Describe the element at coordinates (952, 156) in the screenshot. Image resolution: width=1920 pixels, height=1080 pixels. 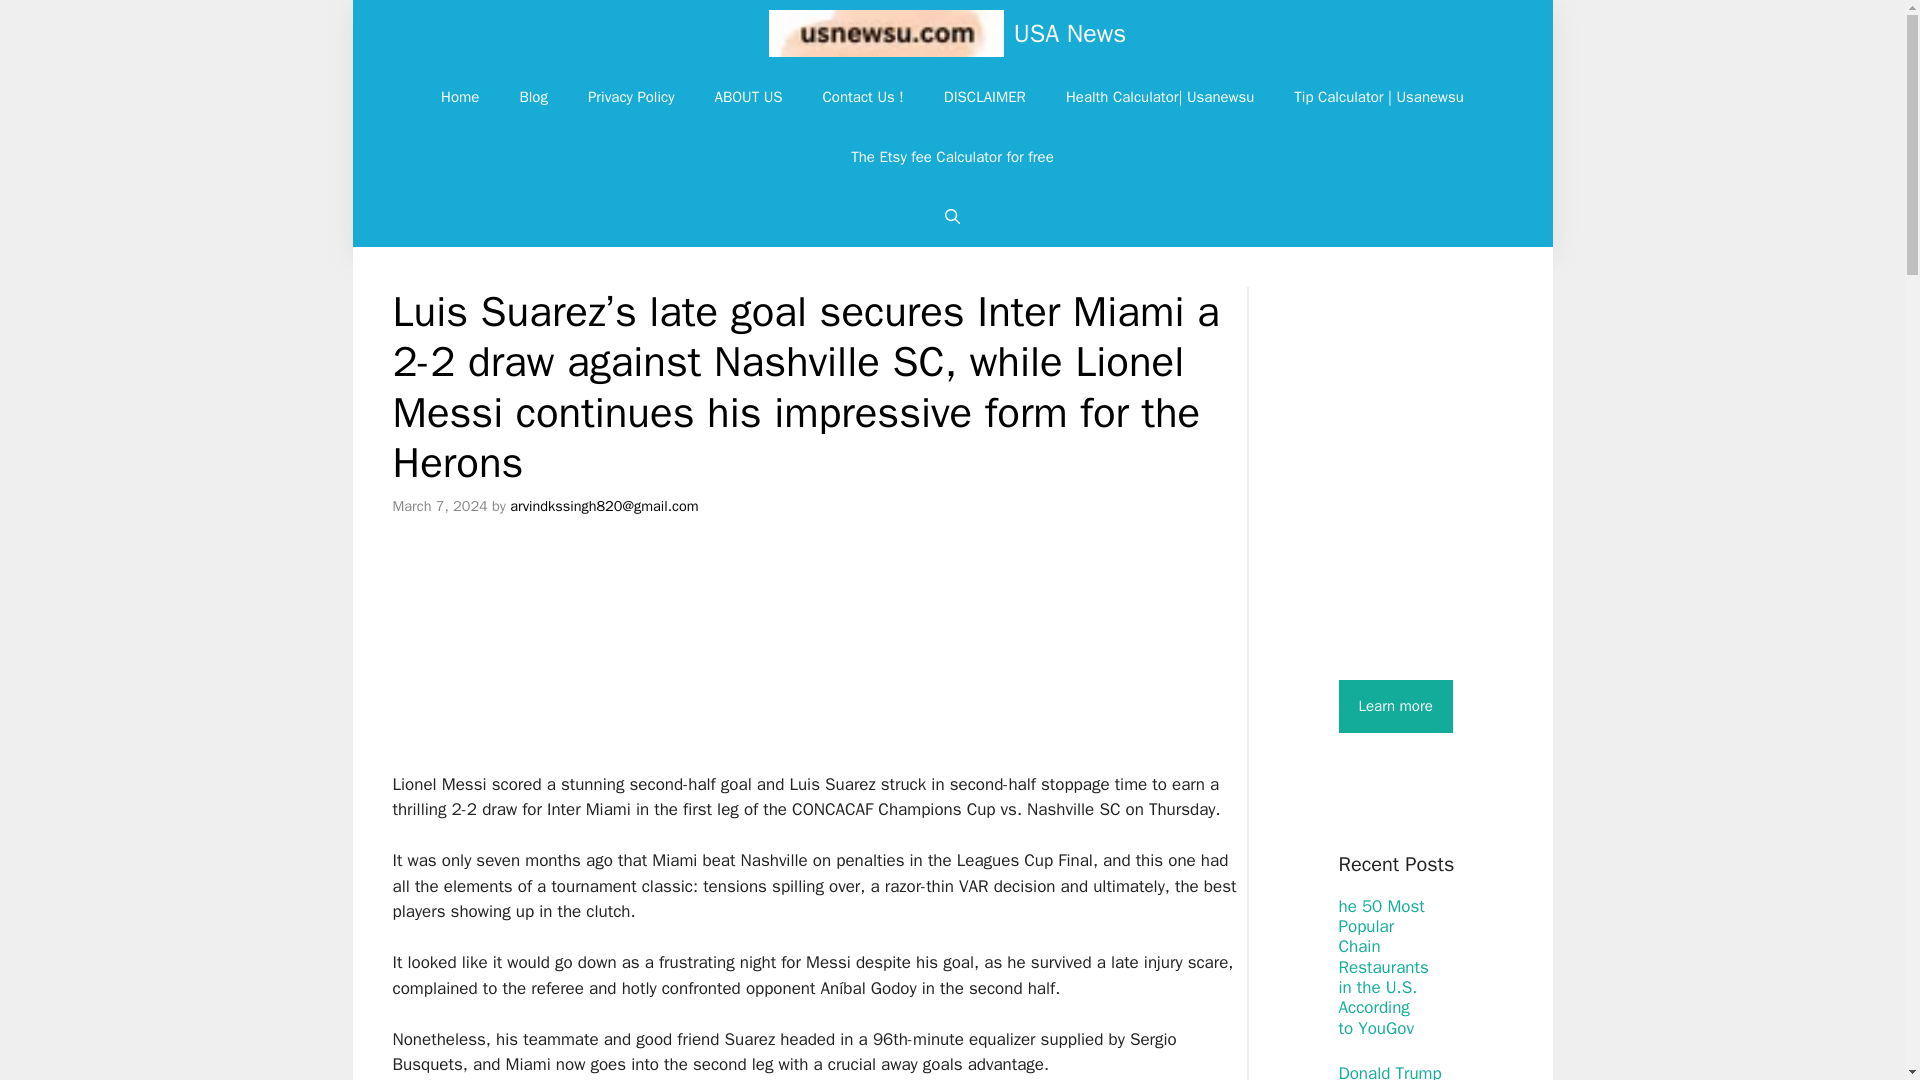
I see `The Etsy fee Calculator for free` at that location.